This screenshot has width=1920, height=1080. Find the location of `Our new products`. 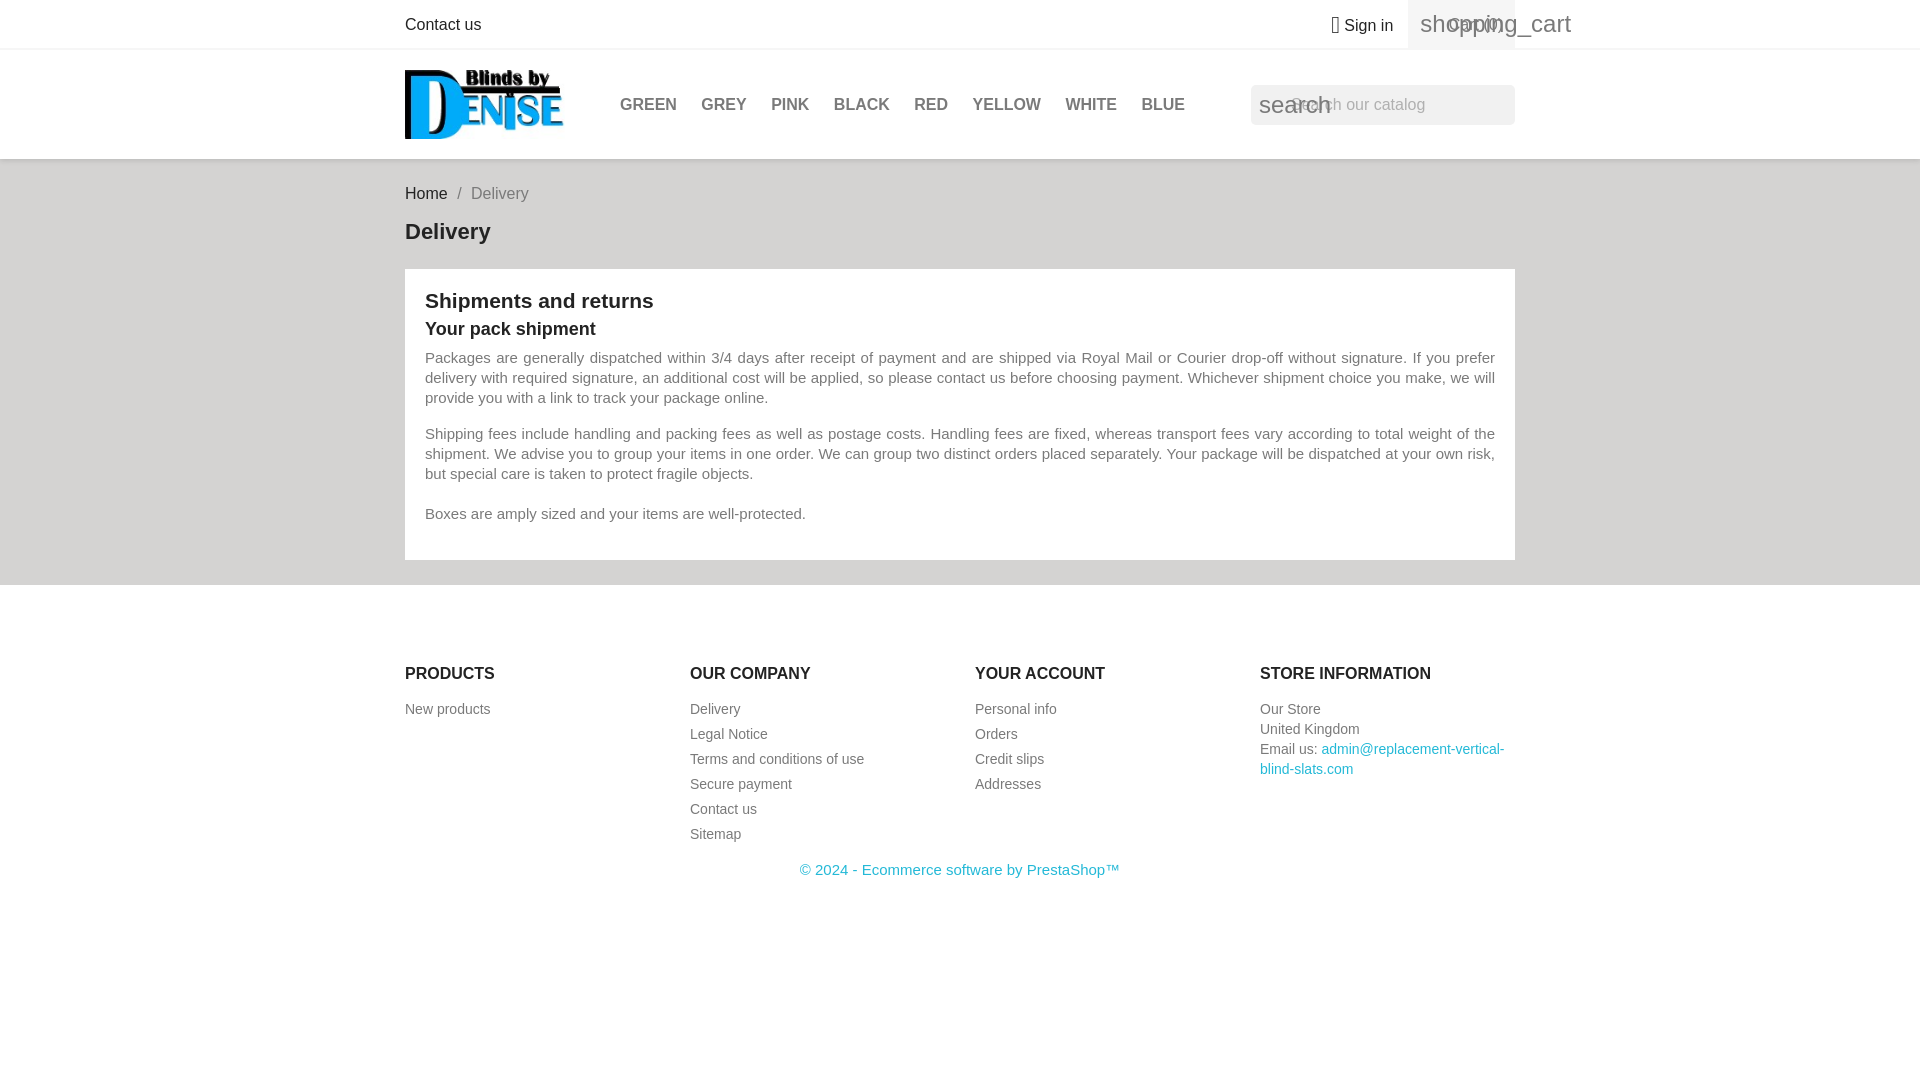

Our new products is located at coordinates (448, 708).